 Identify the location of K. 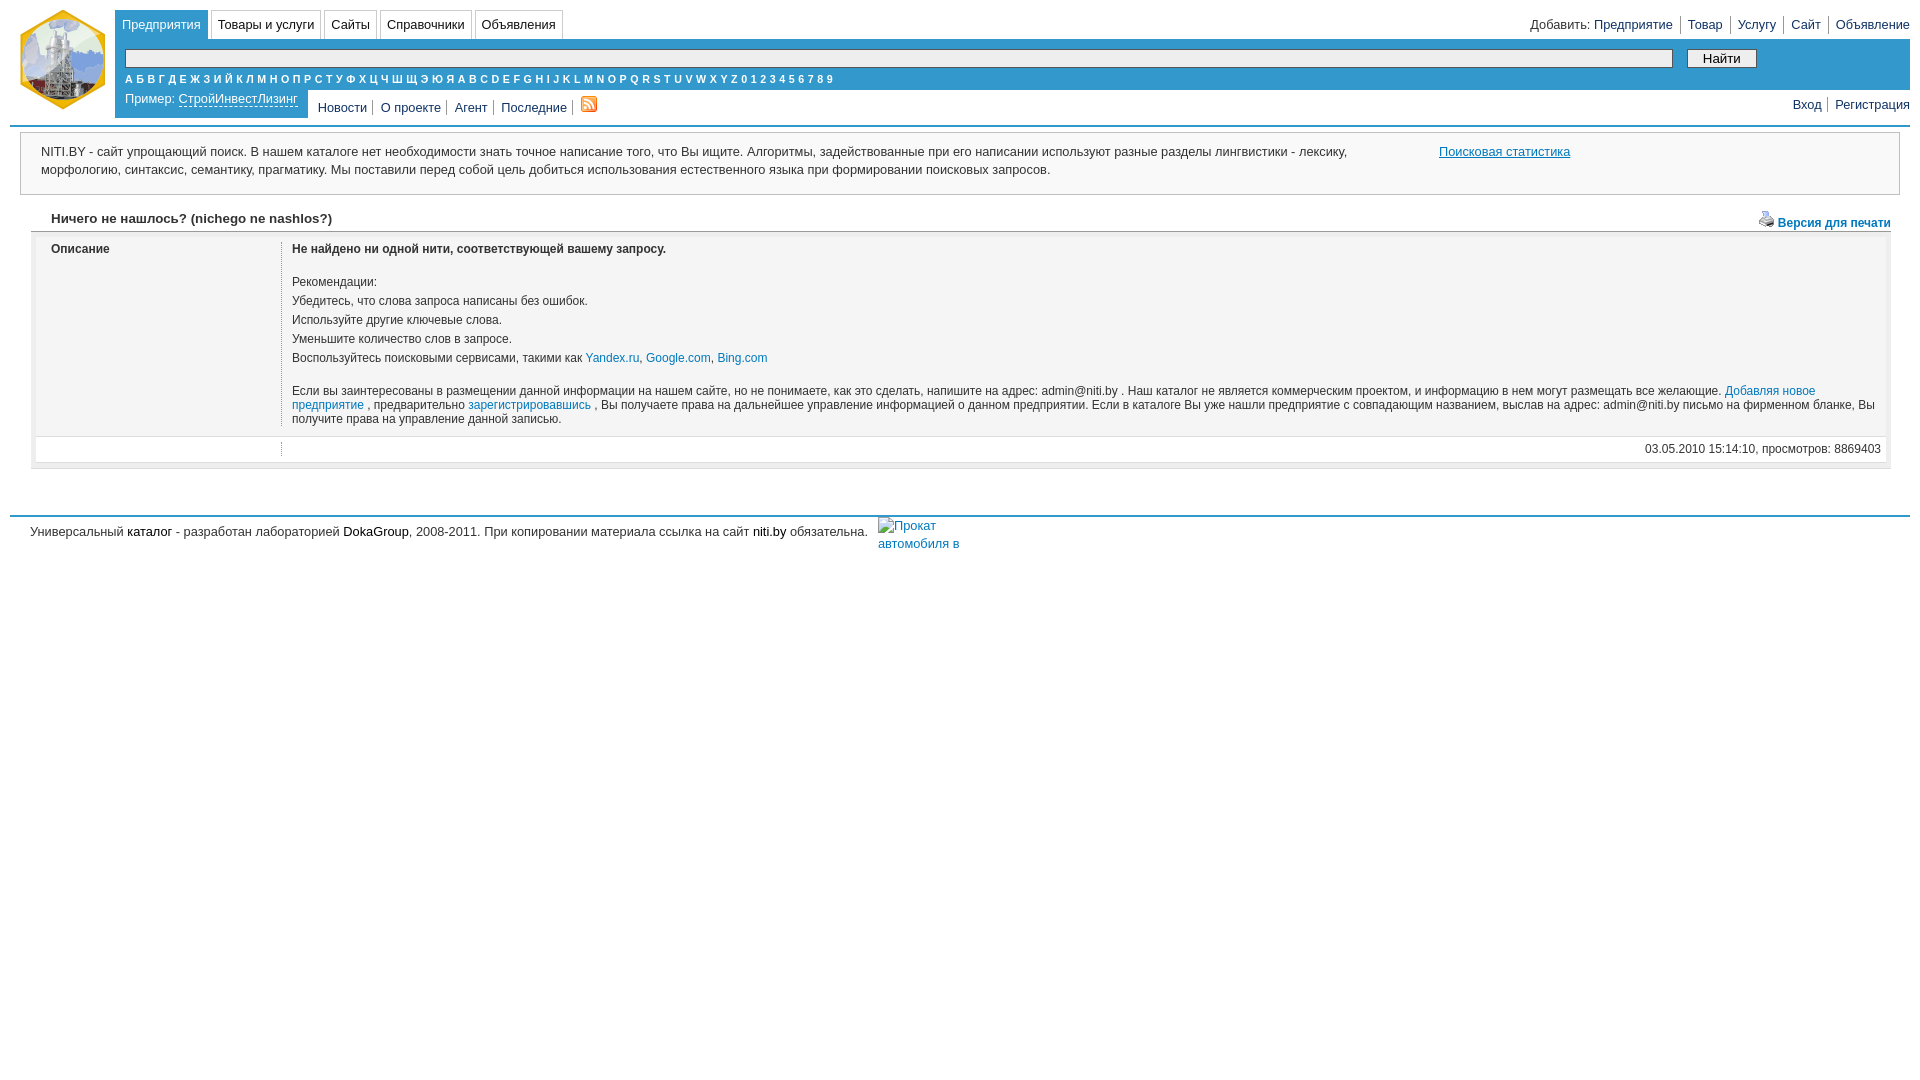
(567, 79).